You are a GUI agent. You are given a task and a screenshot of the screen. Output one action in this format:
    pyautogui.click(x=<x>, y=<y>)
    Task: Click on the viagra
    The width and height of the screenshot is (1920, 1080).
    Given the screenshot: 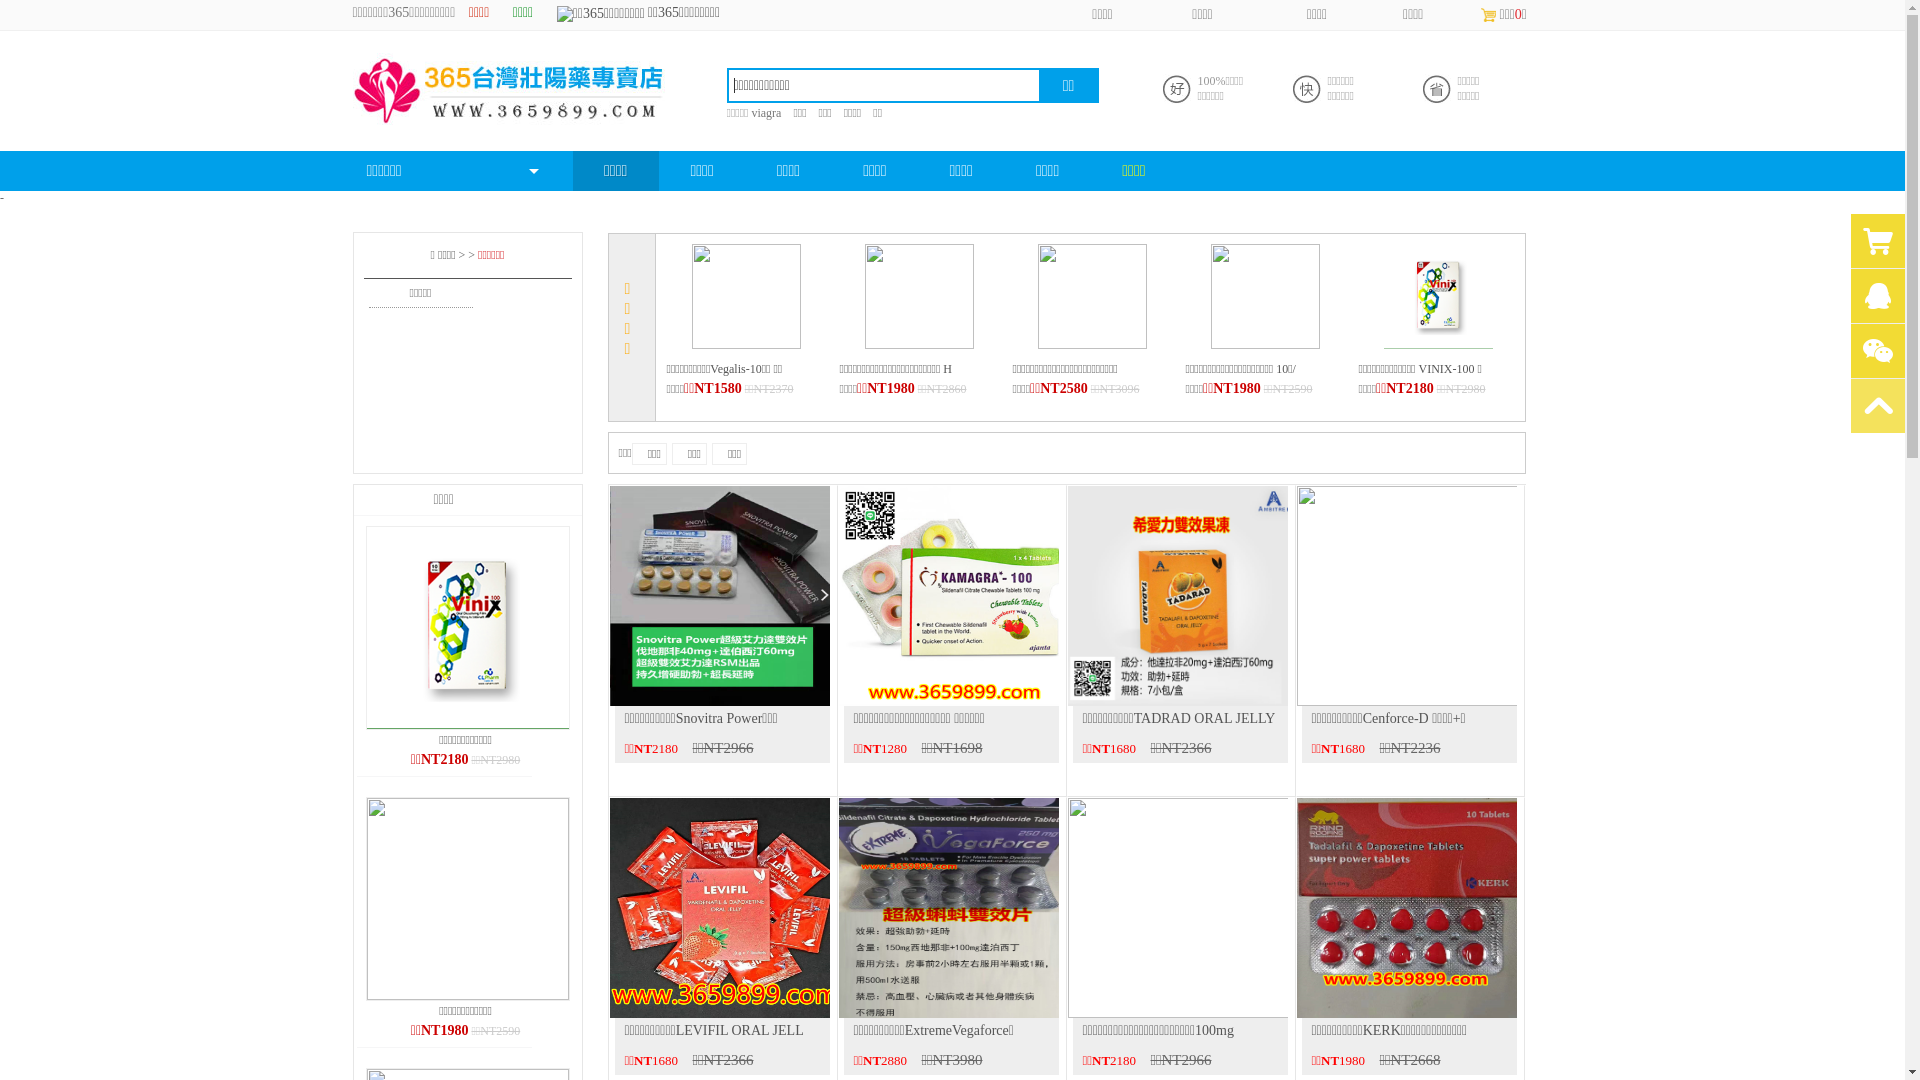 What is the action you would take?
    pyautogui.click(x=766, y=113)
    